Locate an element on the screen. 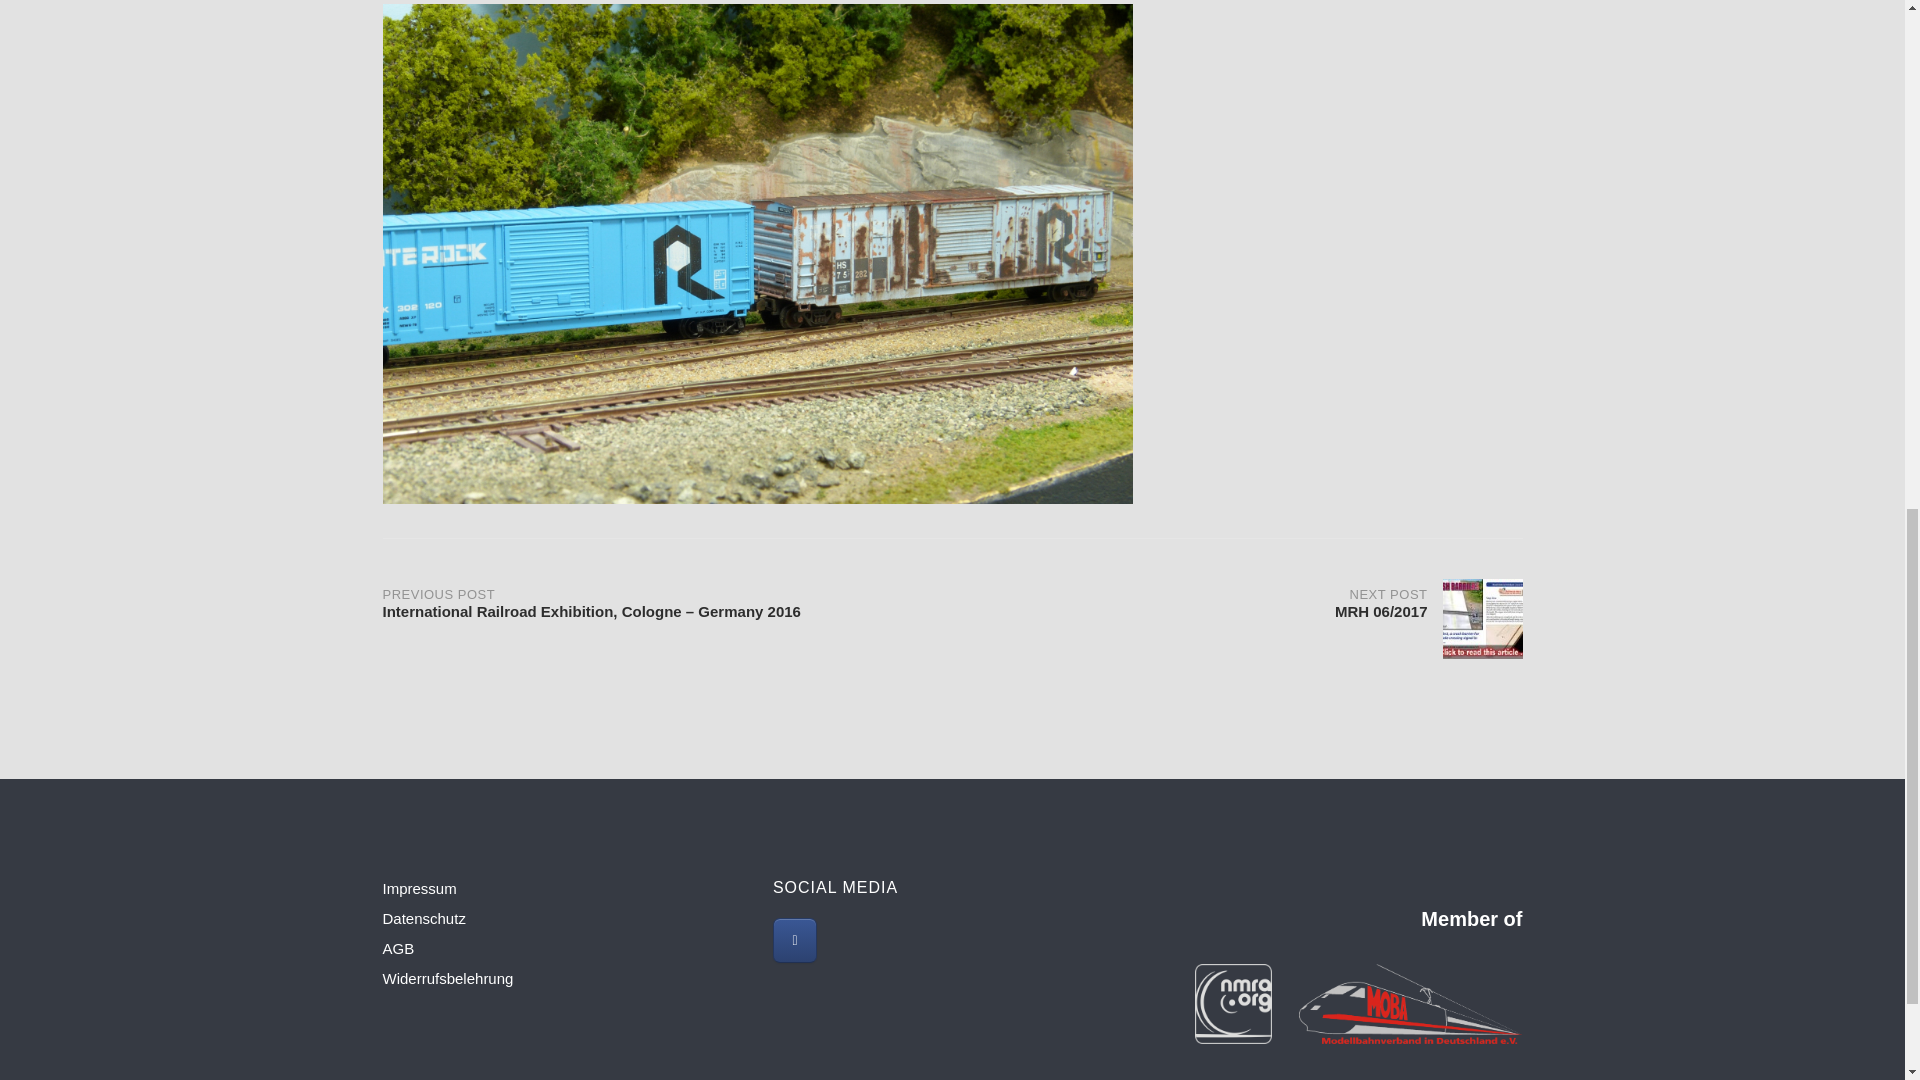 The width and height of the screenshot is (1920, 1080). Impressum is located at coordinates (419, 888).